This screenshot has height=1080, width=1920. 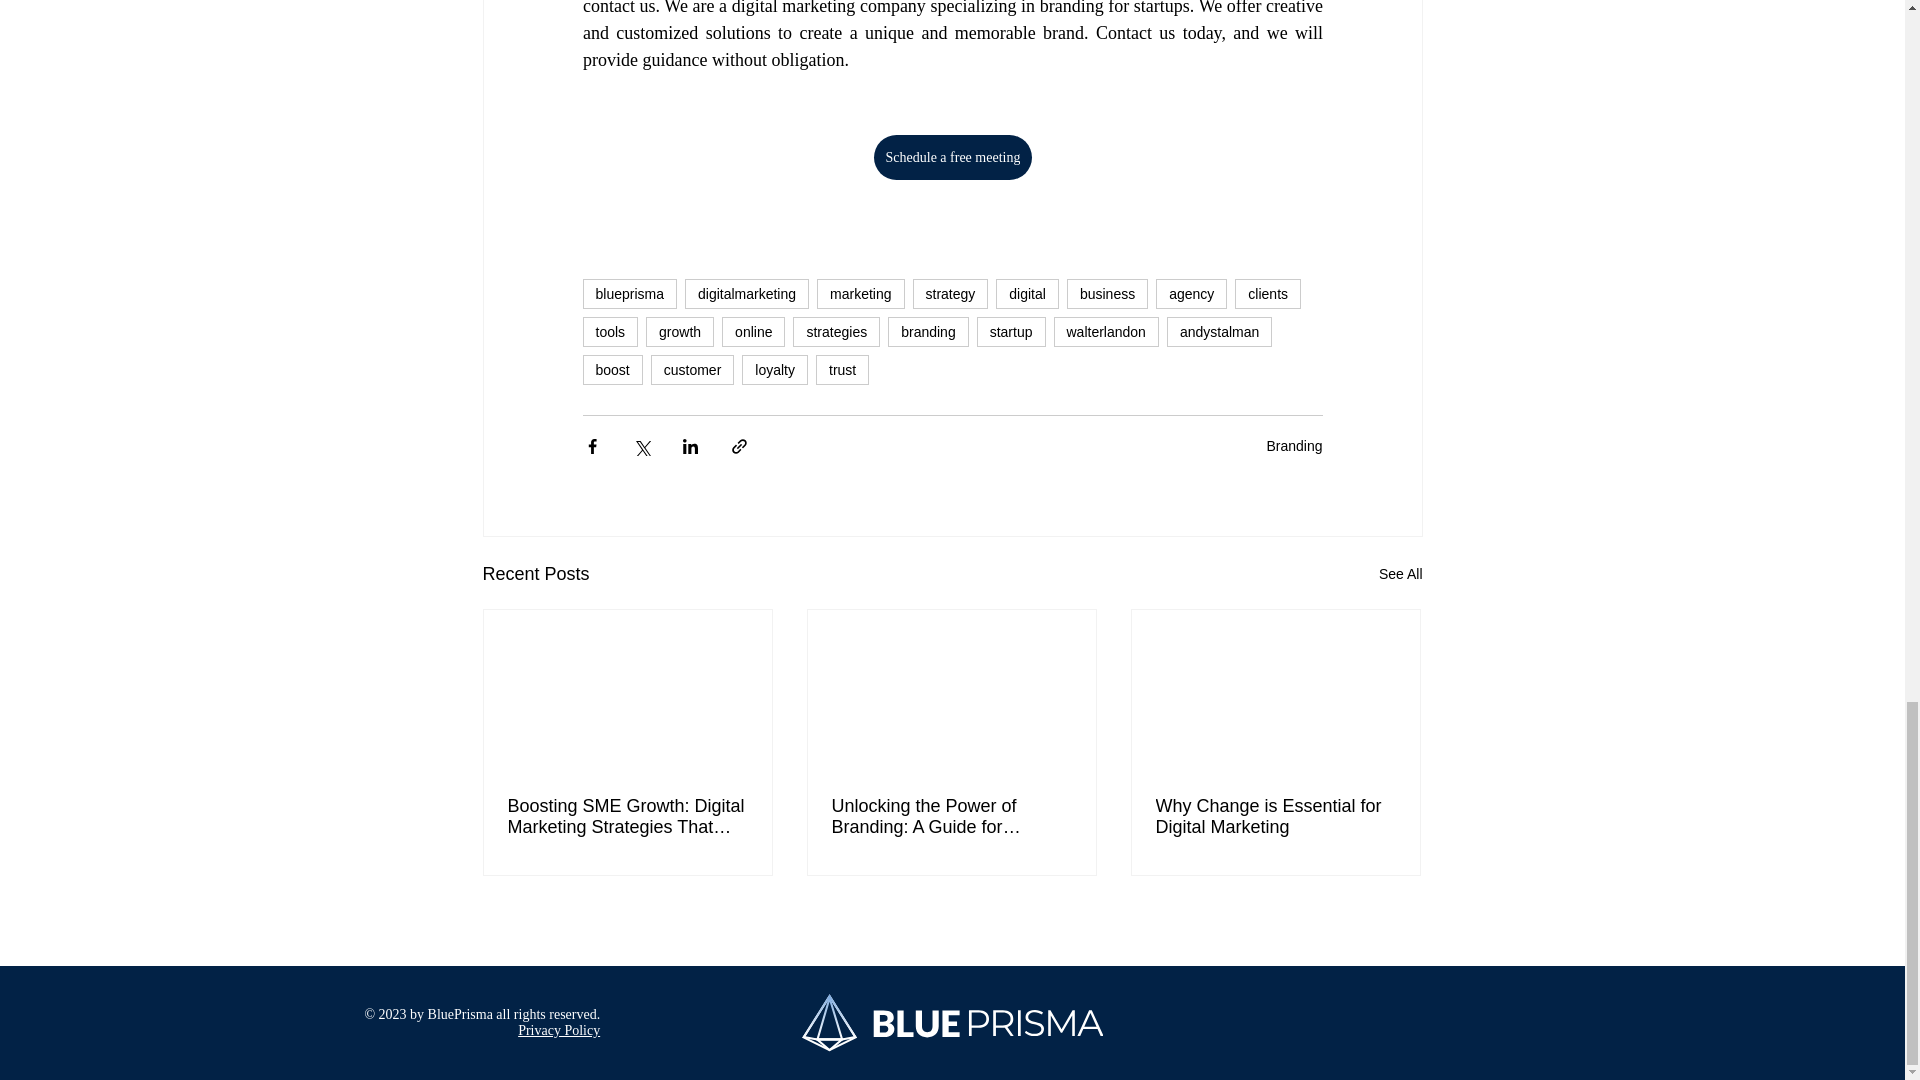 What do you see at coordinates (753, 332) in the screenshot?
I see `online` at bounding box center [753, 332].